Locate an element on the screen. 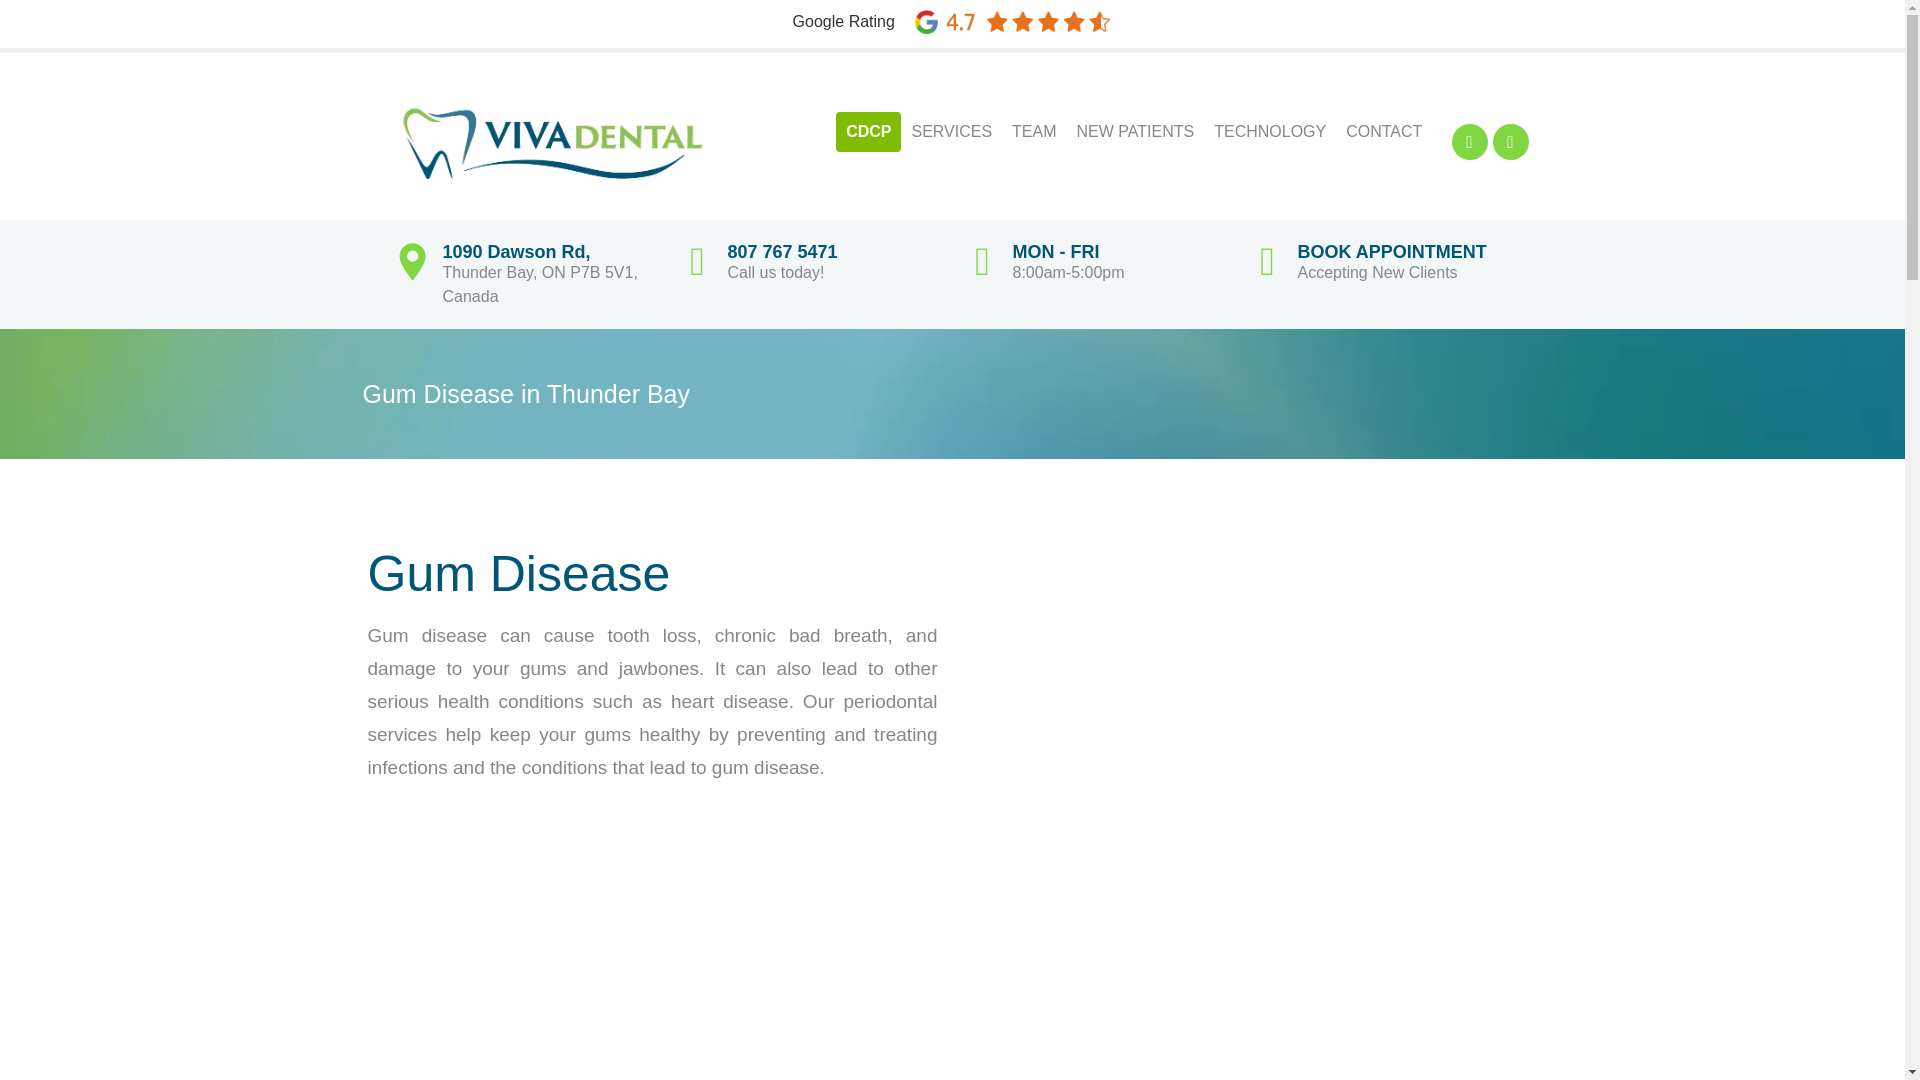  TECHNOLOGY is located at coordinates (1270, 132).